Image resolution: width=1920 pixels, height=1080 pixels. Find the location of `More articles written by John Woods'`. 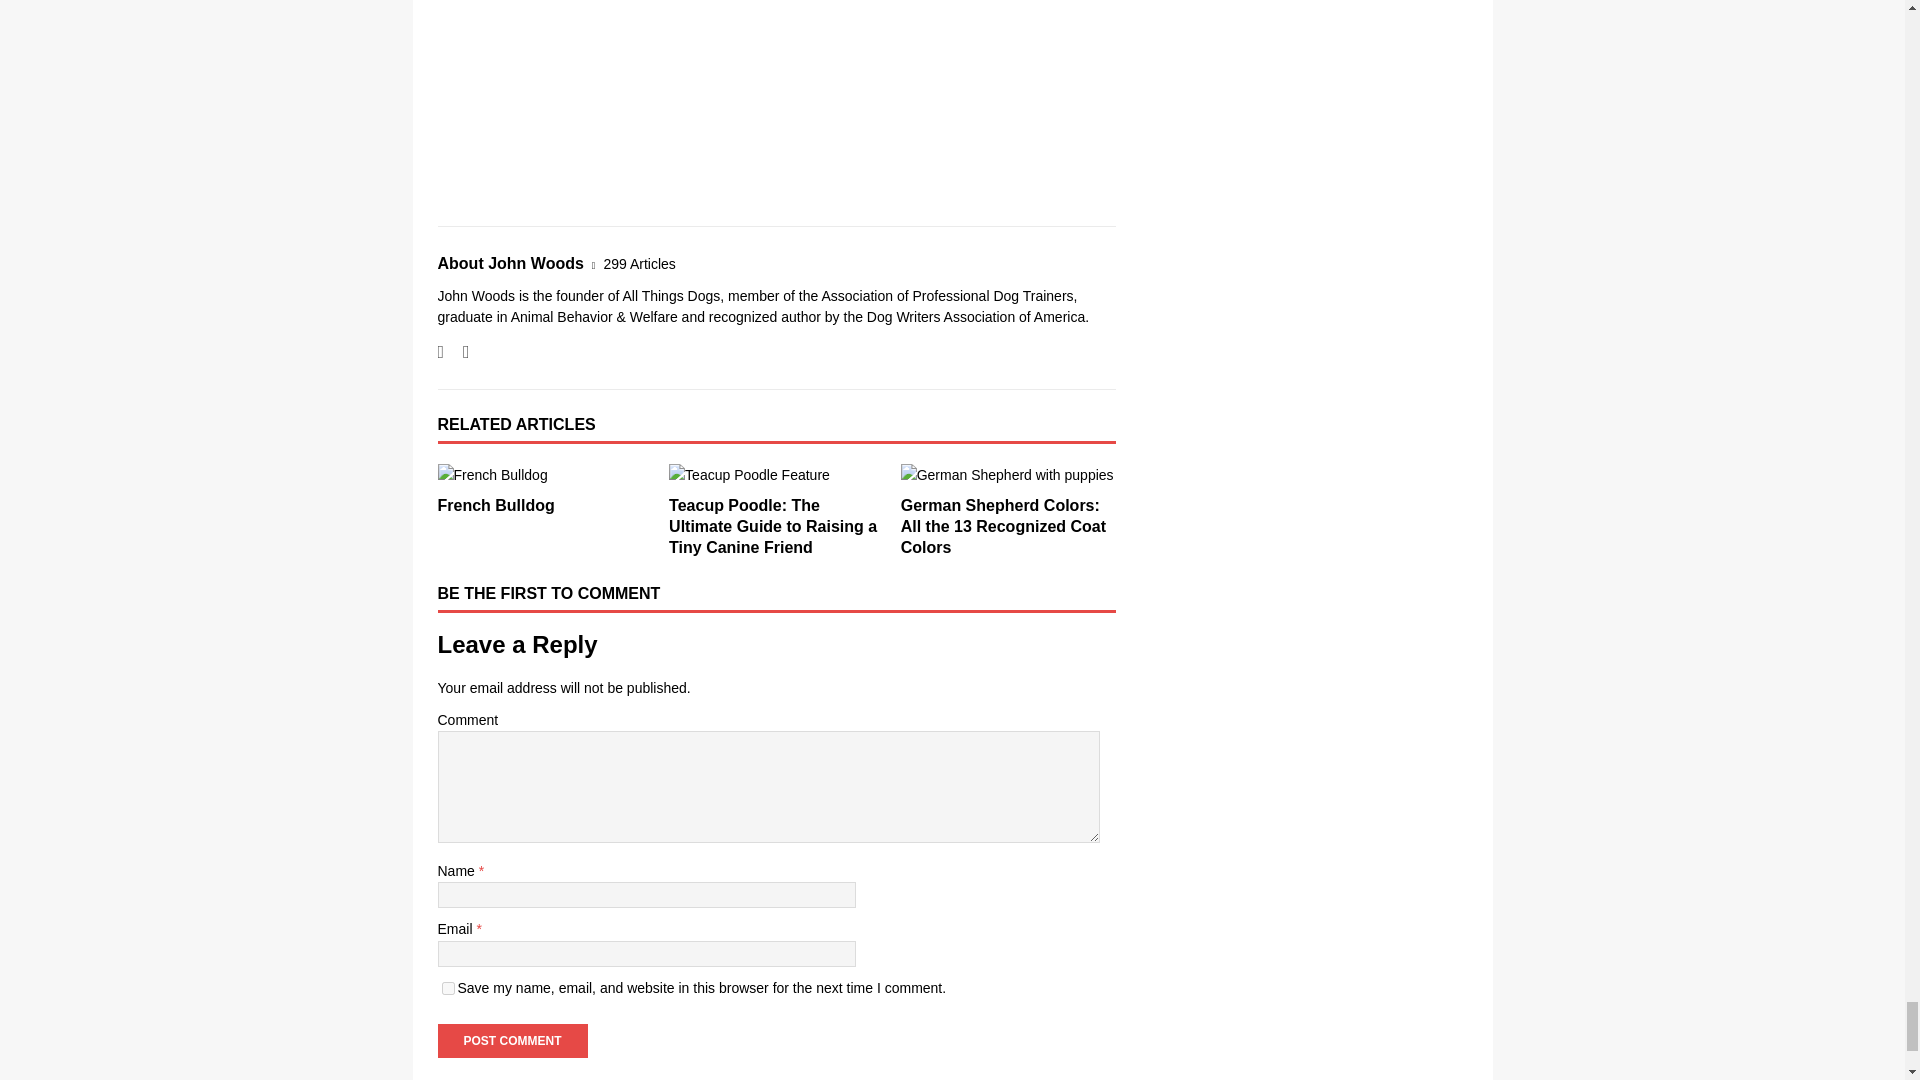

More articles written by John Woods' is located at coordinates (640, 264).